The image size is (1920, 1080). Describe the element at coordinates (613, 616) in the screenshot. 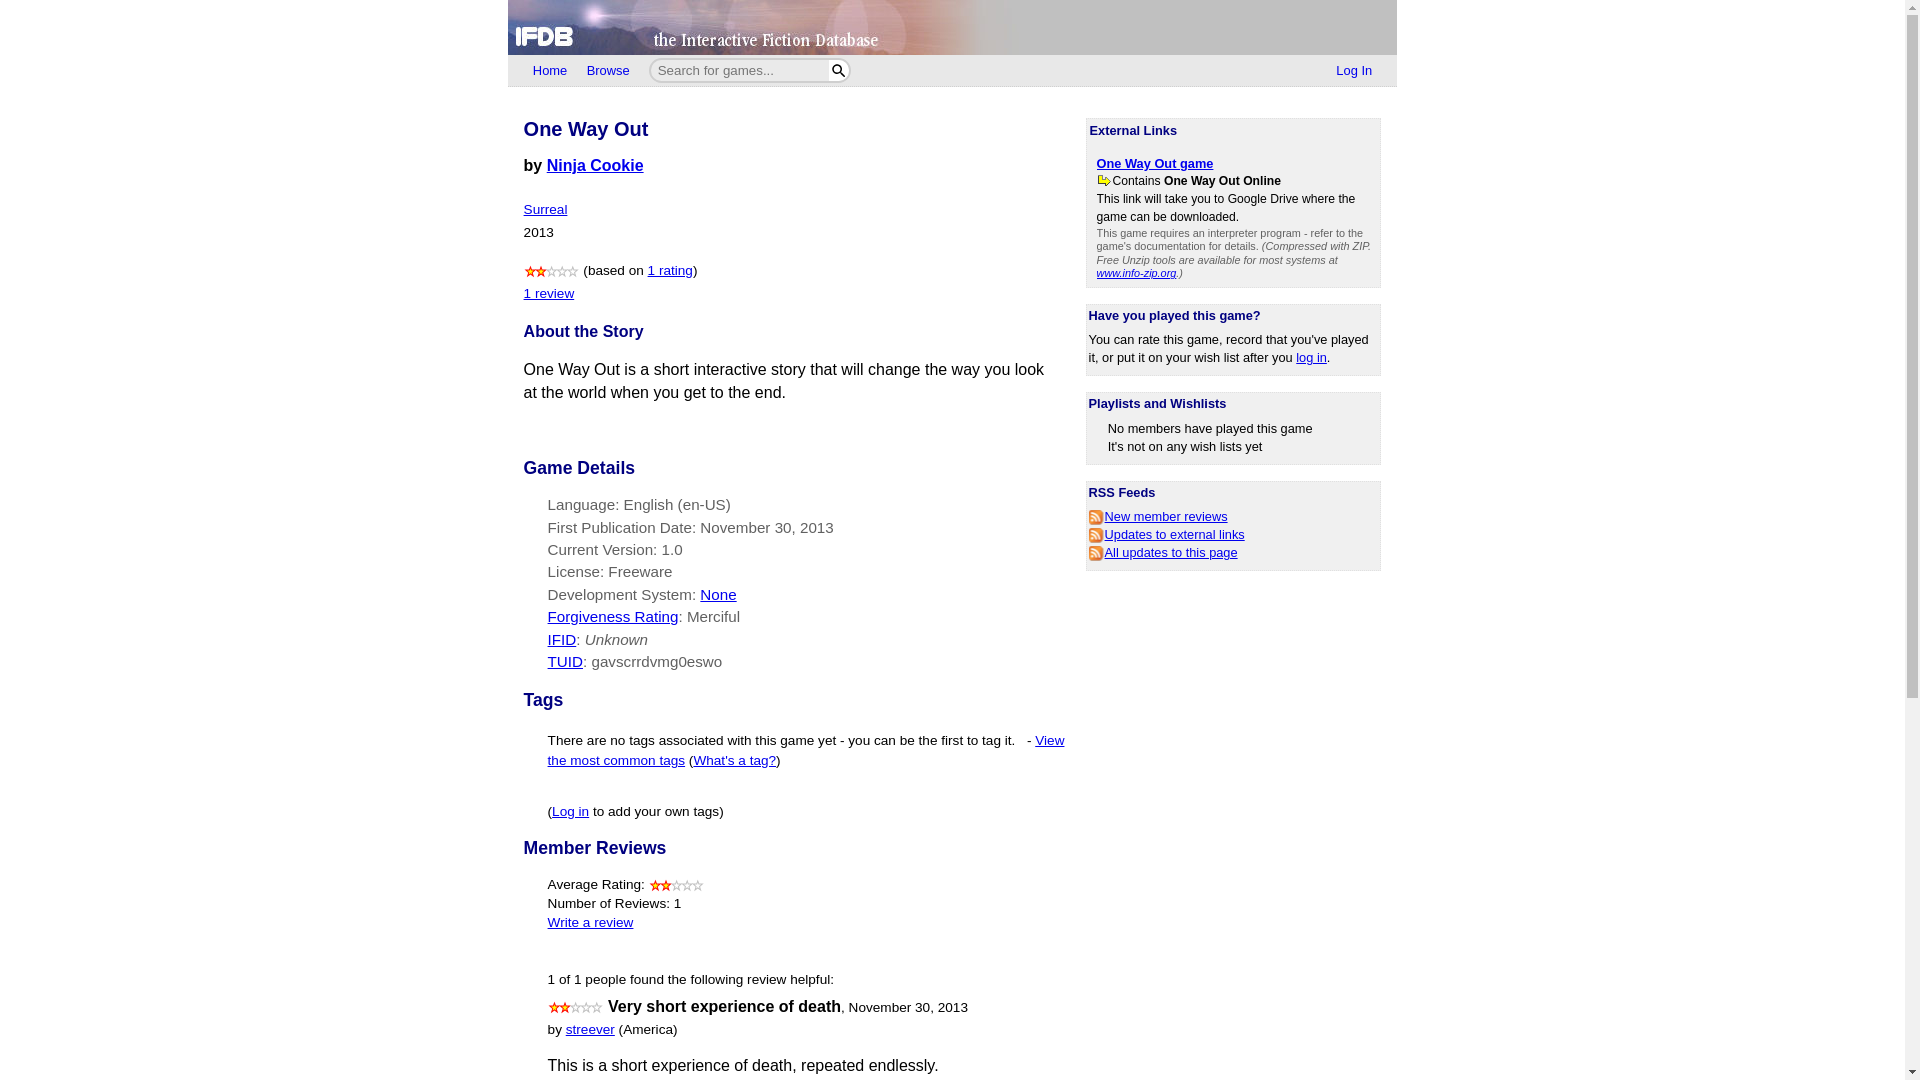

I see `Forgiveness Rating` at that location.